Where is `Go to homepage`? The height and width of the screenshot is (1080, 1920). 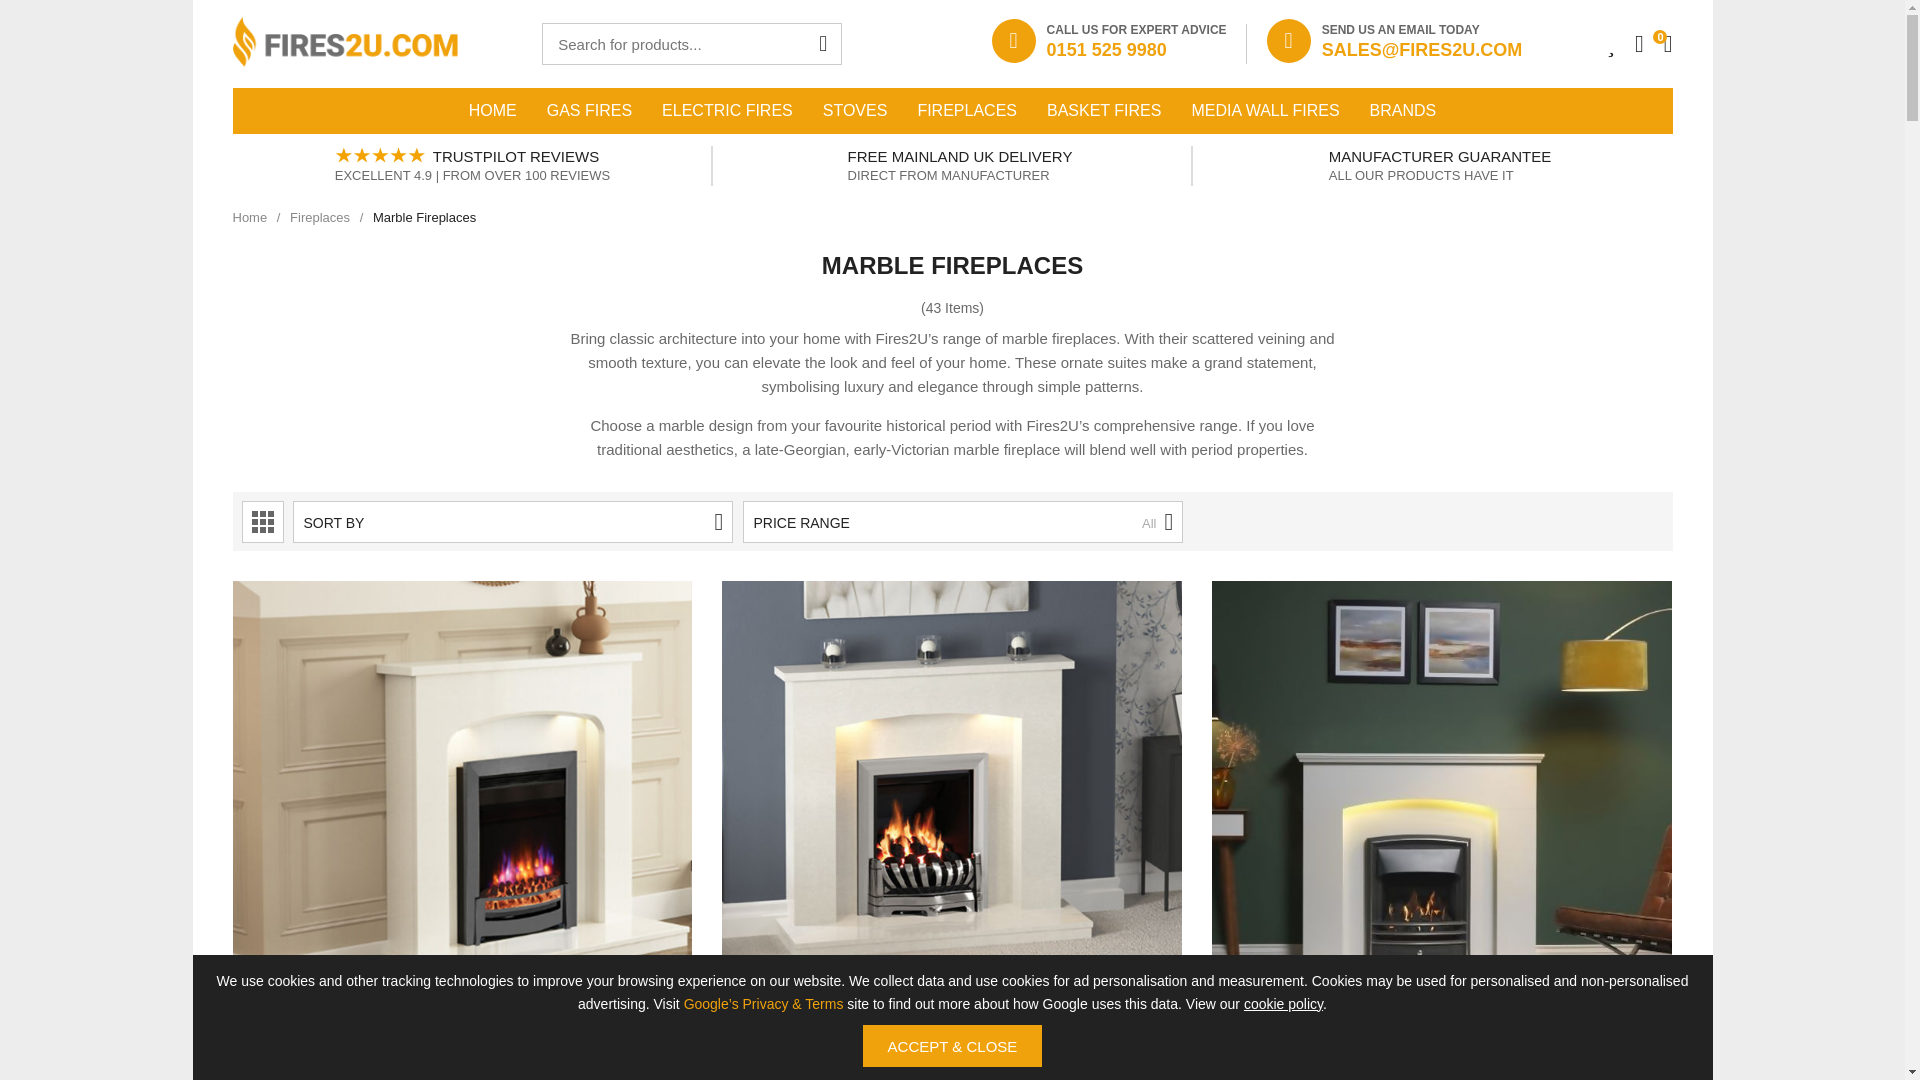
Go to homepage is located at coordinates (344, 44).